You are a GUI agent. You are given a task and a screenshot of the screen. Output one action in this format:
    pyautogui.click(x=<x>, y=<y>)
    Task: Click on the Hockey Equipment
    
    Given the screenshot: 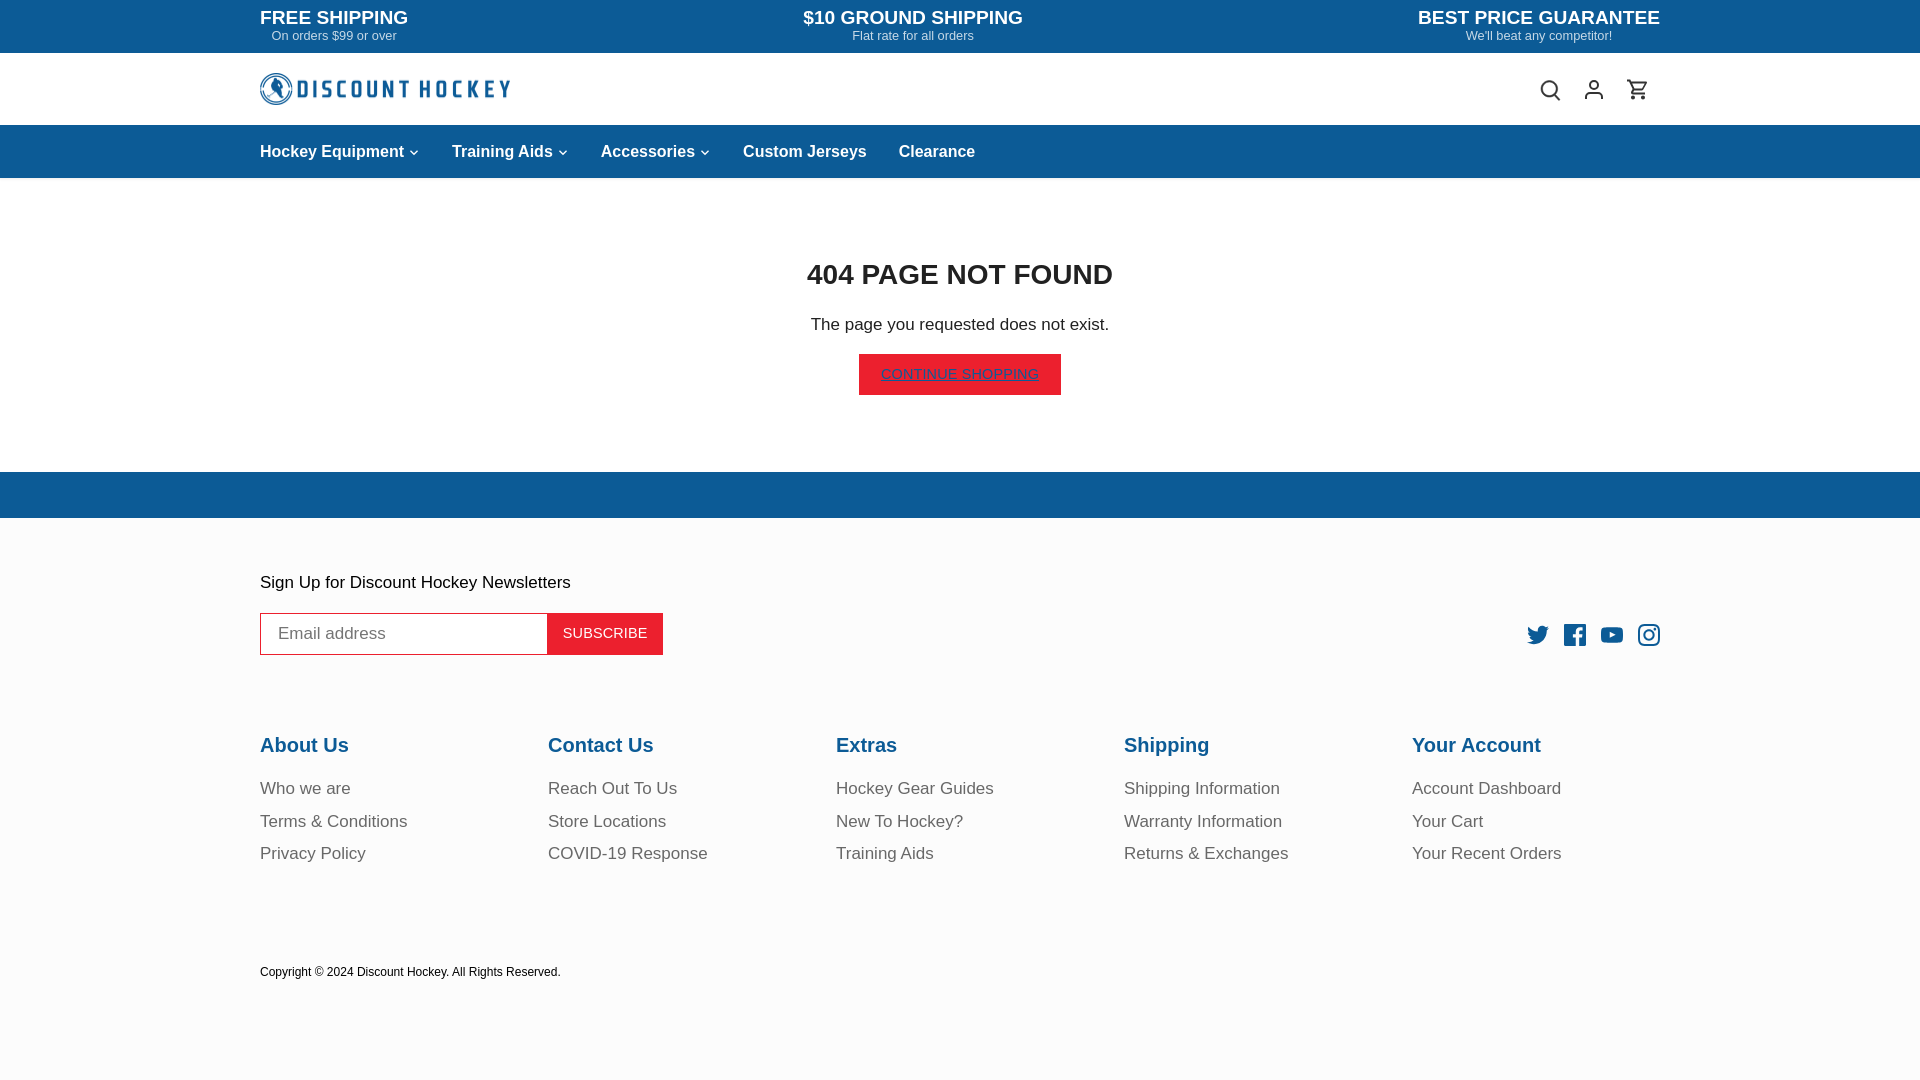 What is the action you would take?
    pyautogui.click(x=340, y=152)
    